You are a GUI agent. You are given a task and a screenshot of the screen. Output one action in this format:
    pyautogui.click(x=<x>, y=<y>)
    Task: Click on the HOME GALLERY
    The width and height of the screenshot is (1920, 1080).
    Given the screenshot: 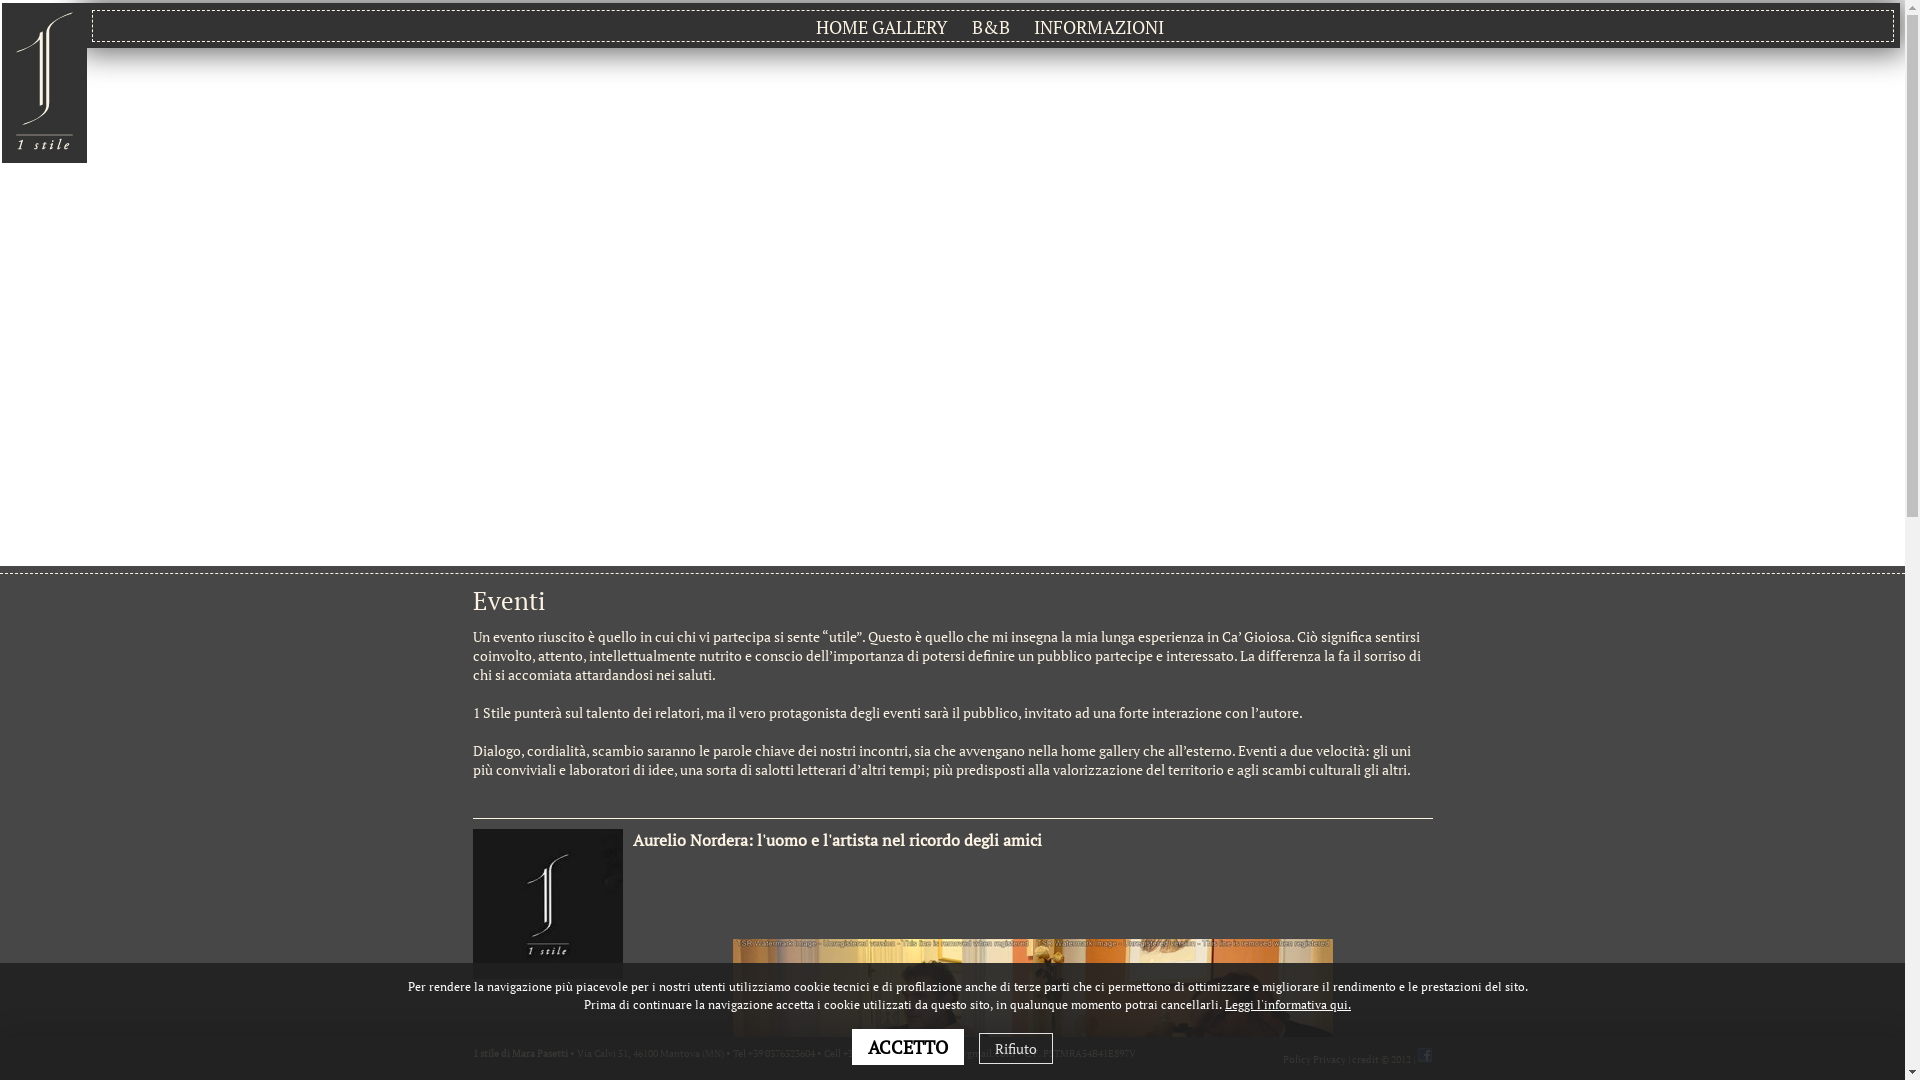 What is the action you would take?
    pyautogui.click(x=882, y=26)
    